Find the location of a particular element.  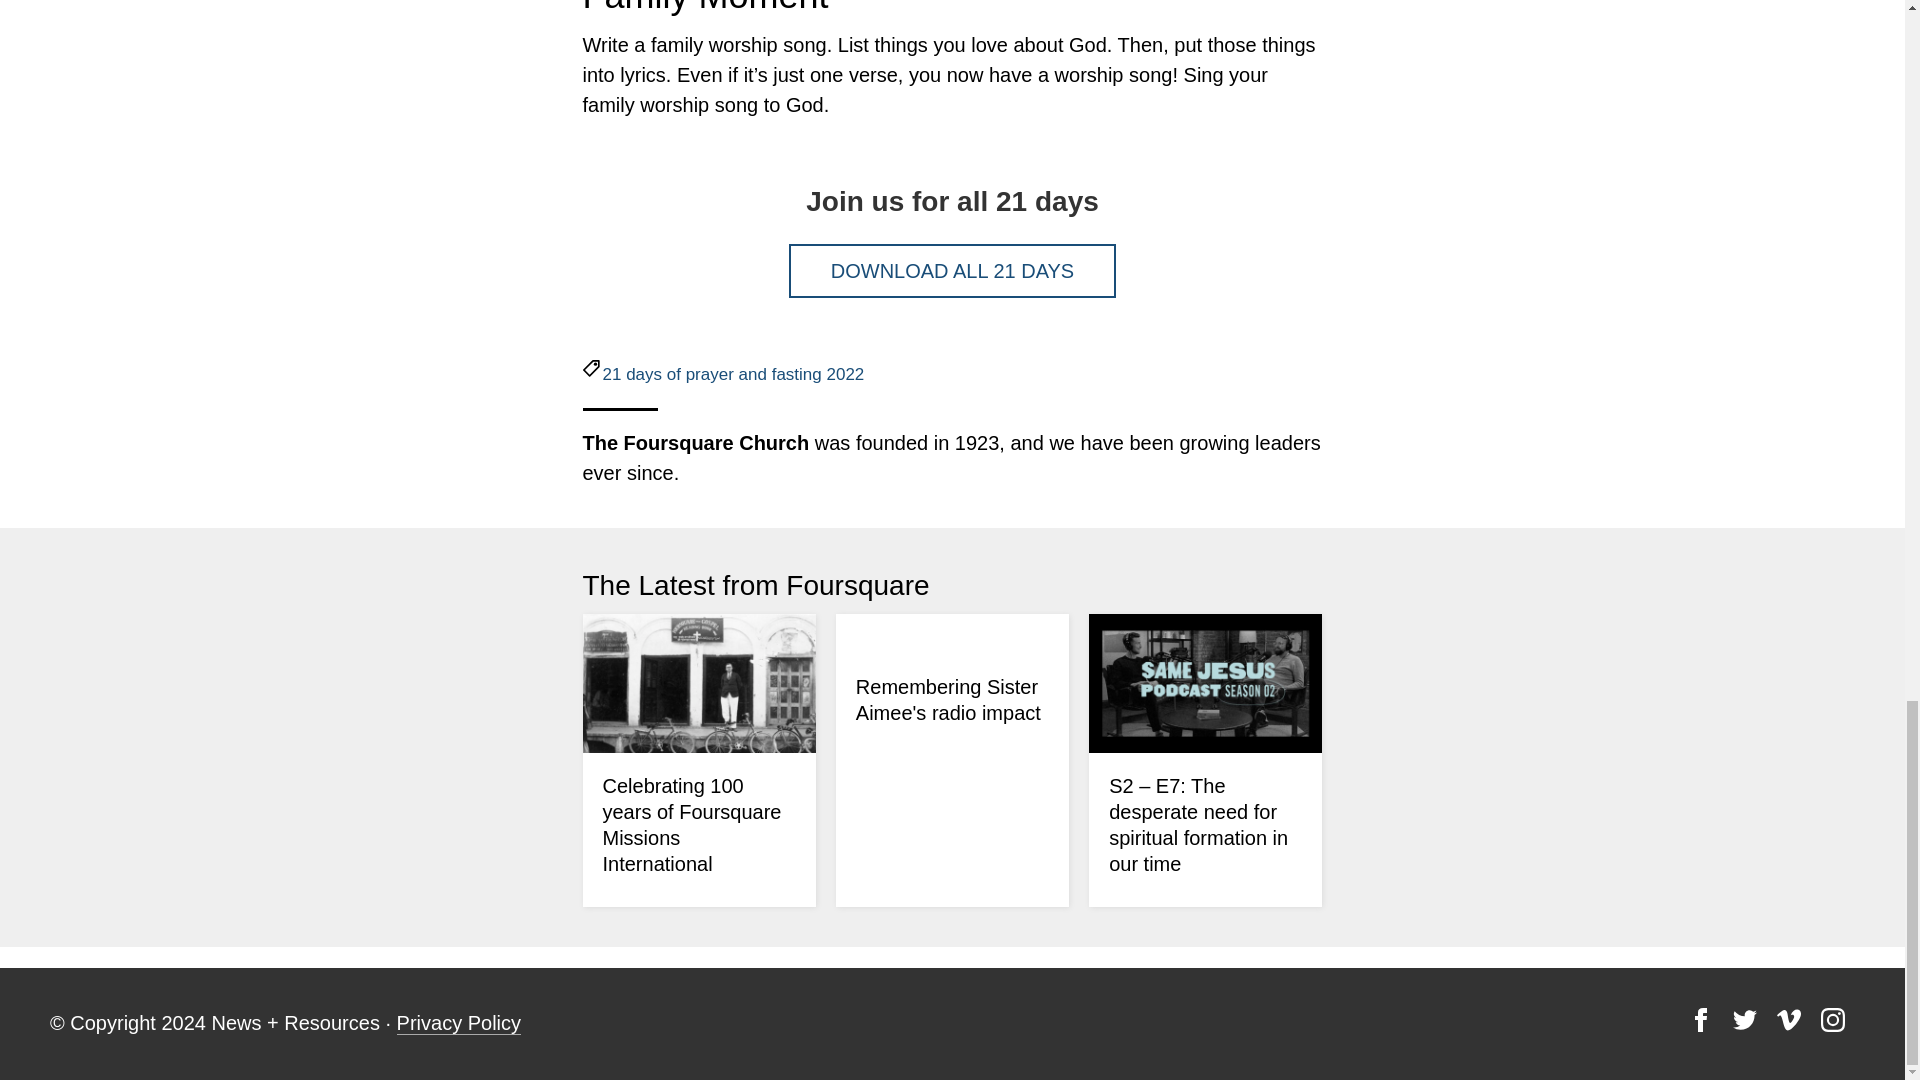

The Foursquare Church is located at coordinates (694, 442).